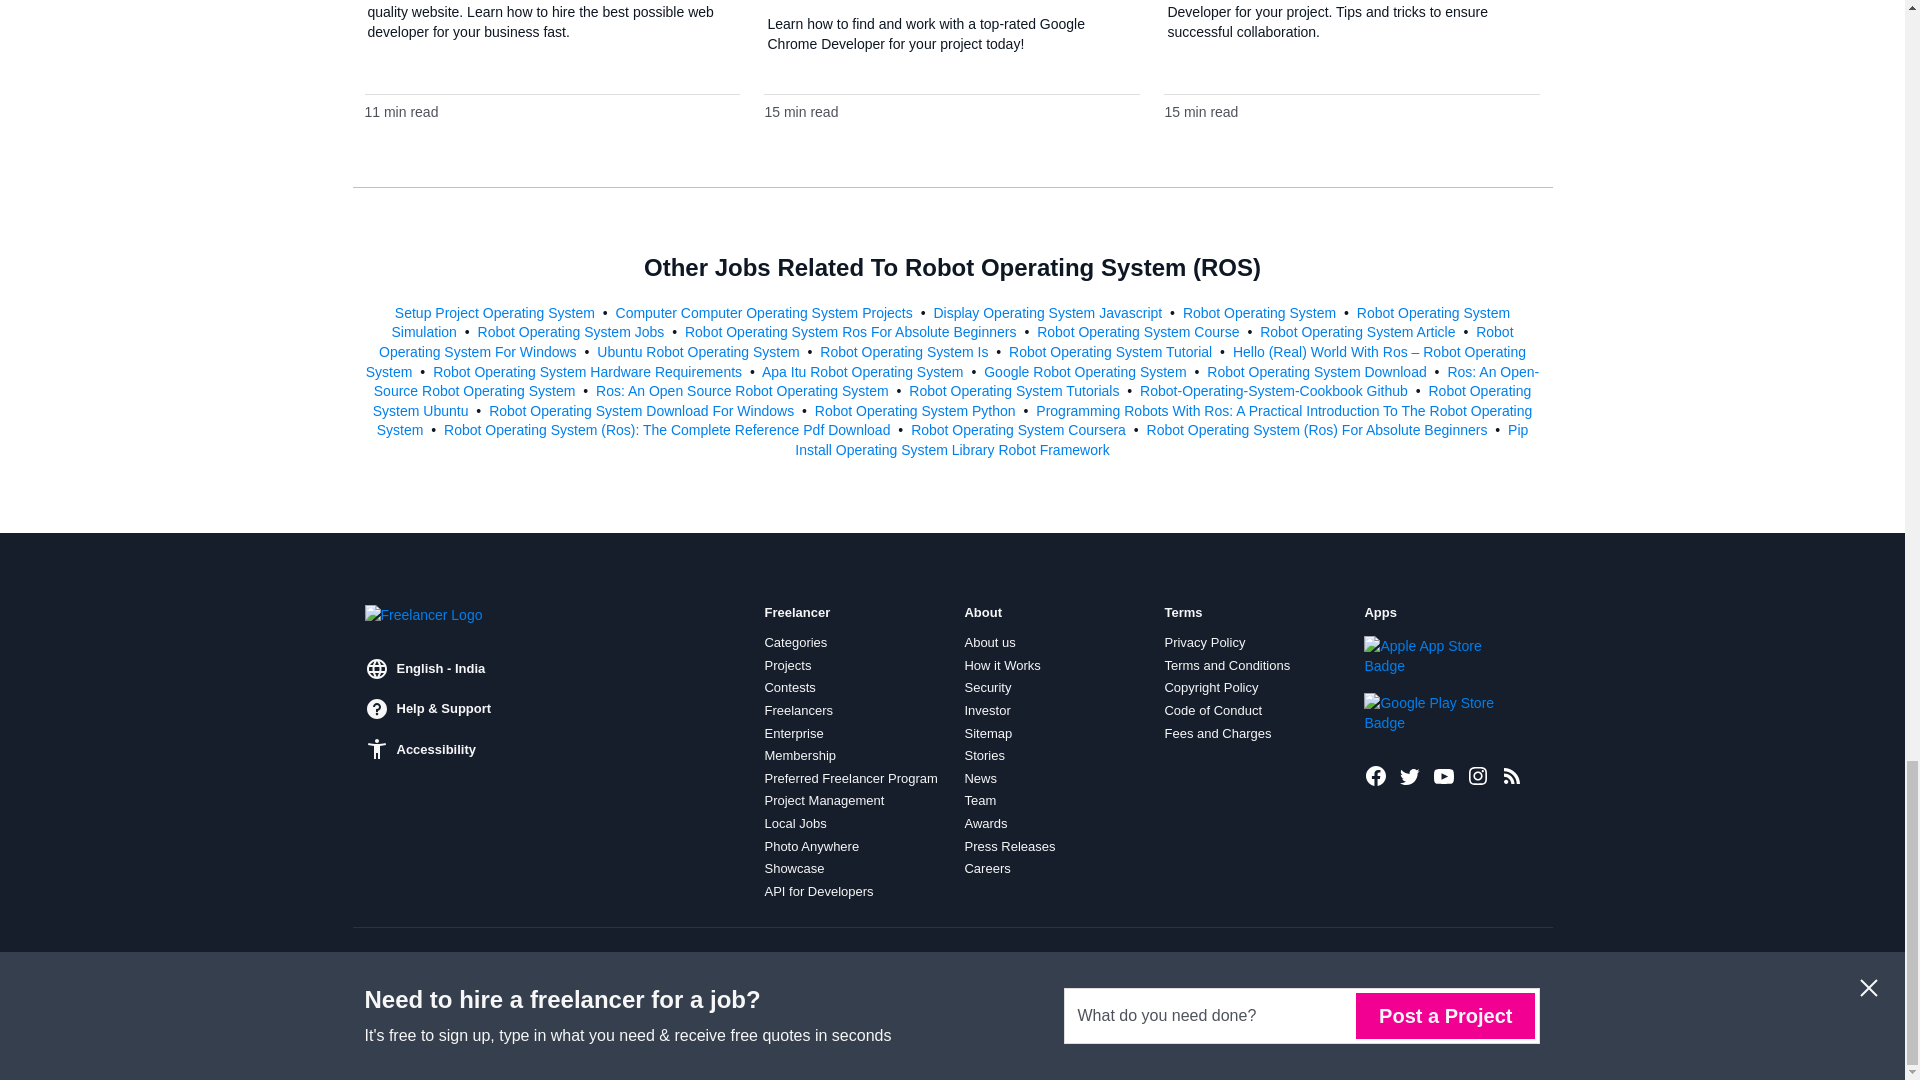  What do you see at coordinates (1431, 656) in the screenshot?
I see `Download on the App Store` at bounding box center [1431, 656].